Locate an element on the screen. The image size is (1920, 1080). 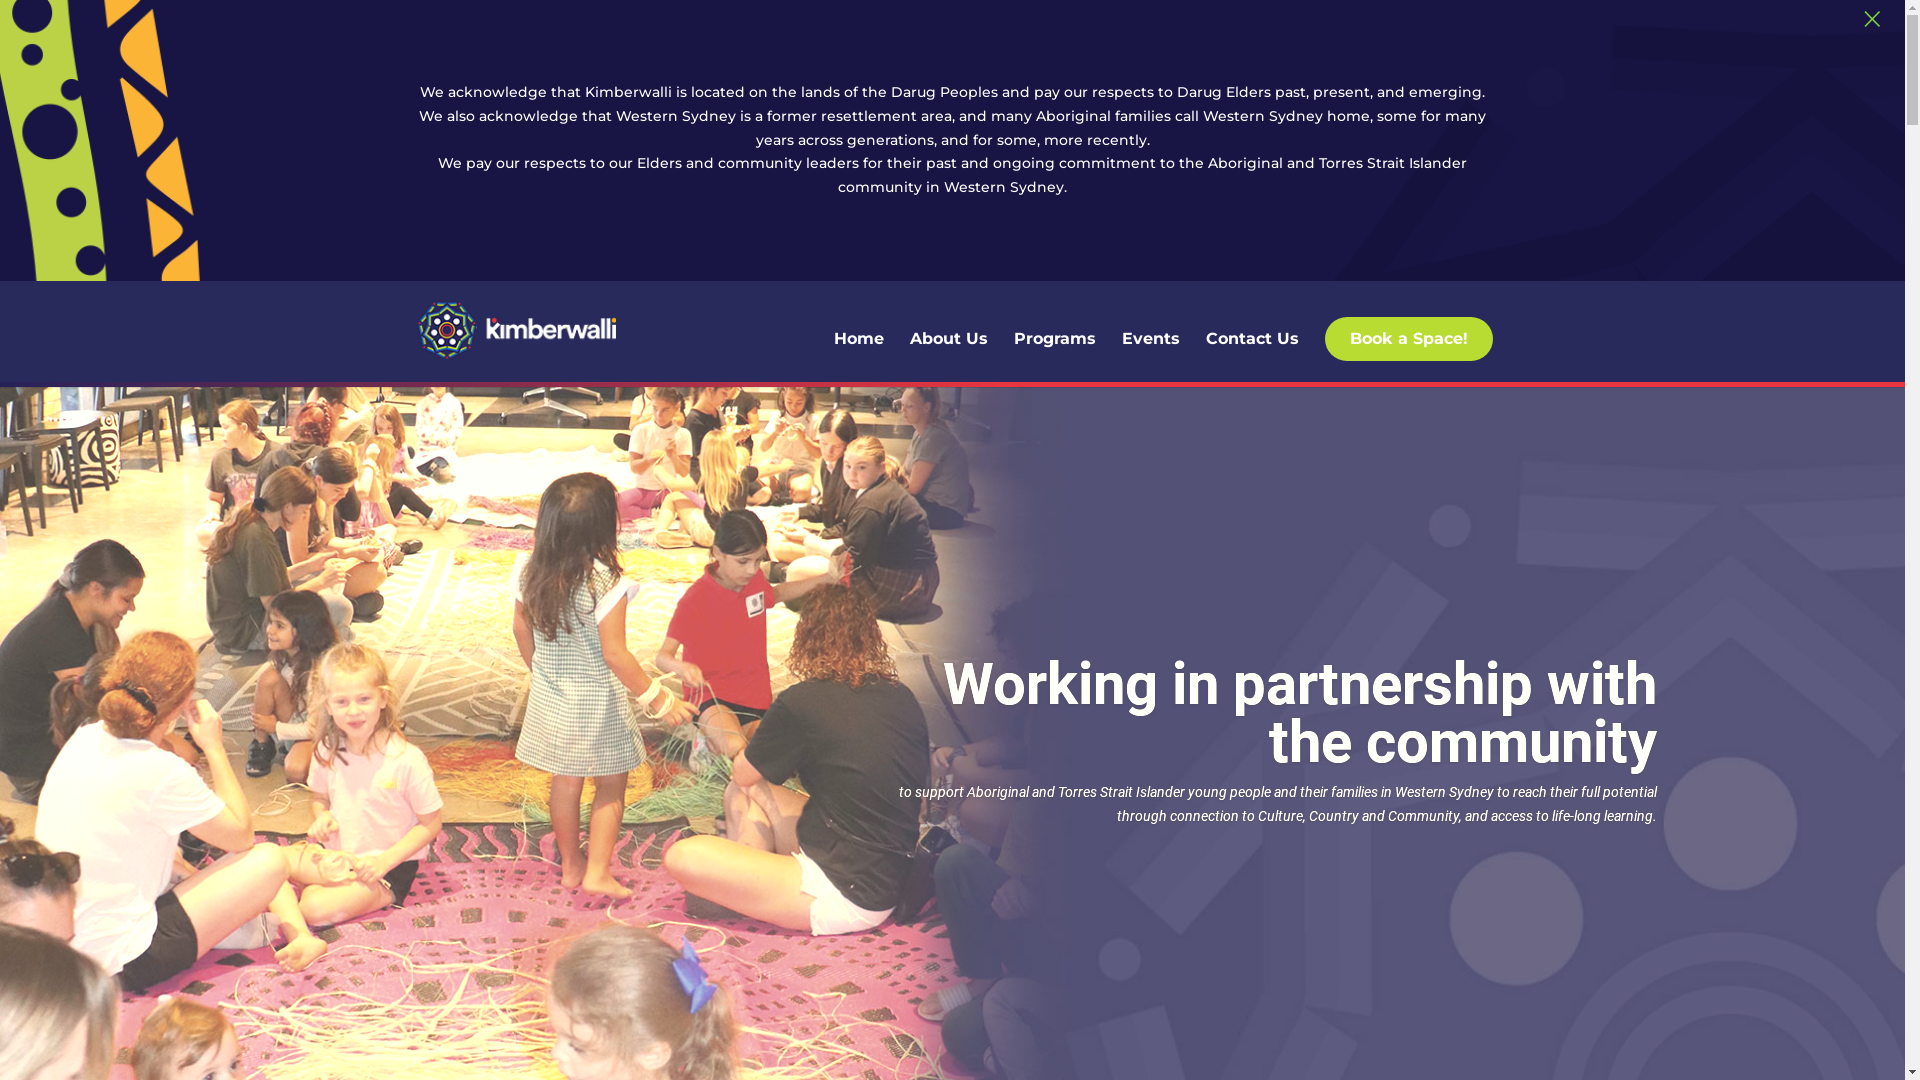
Home is located at coordinates (859, 357).